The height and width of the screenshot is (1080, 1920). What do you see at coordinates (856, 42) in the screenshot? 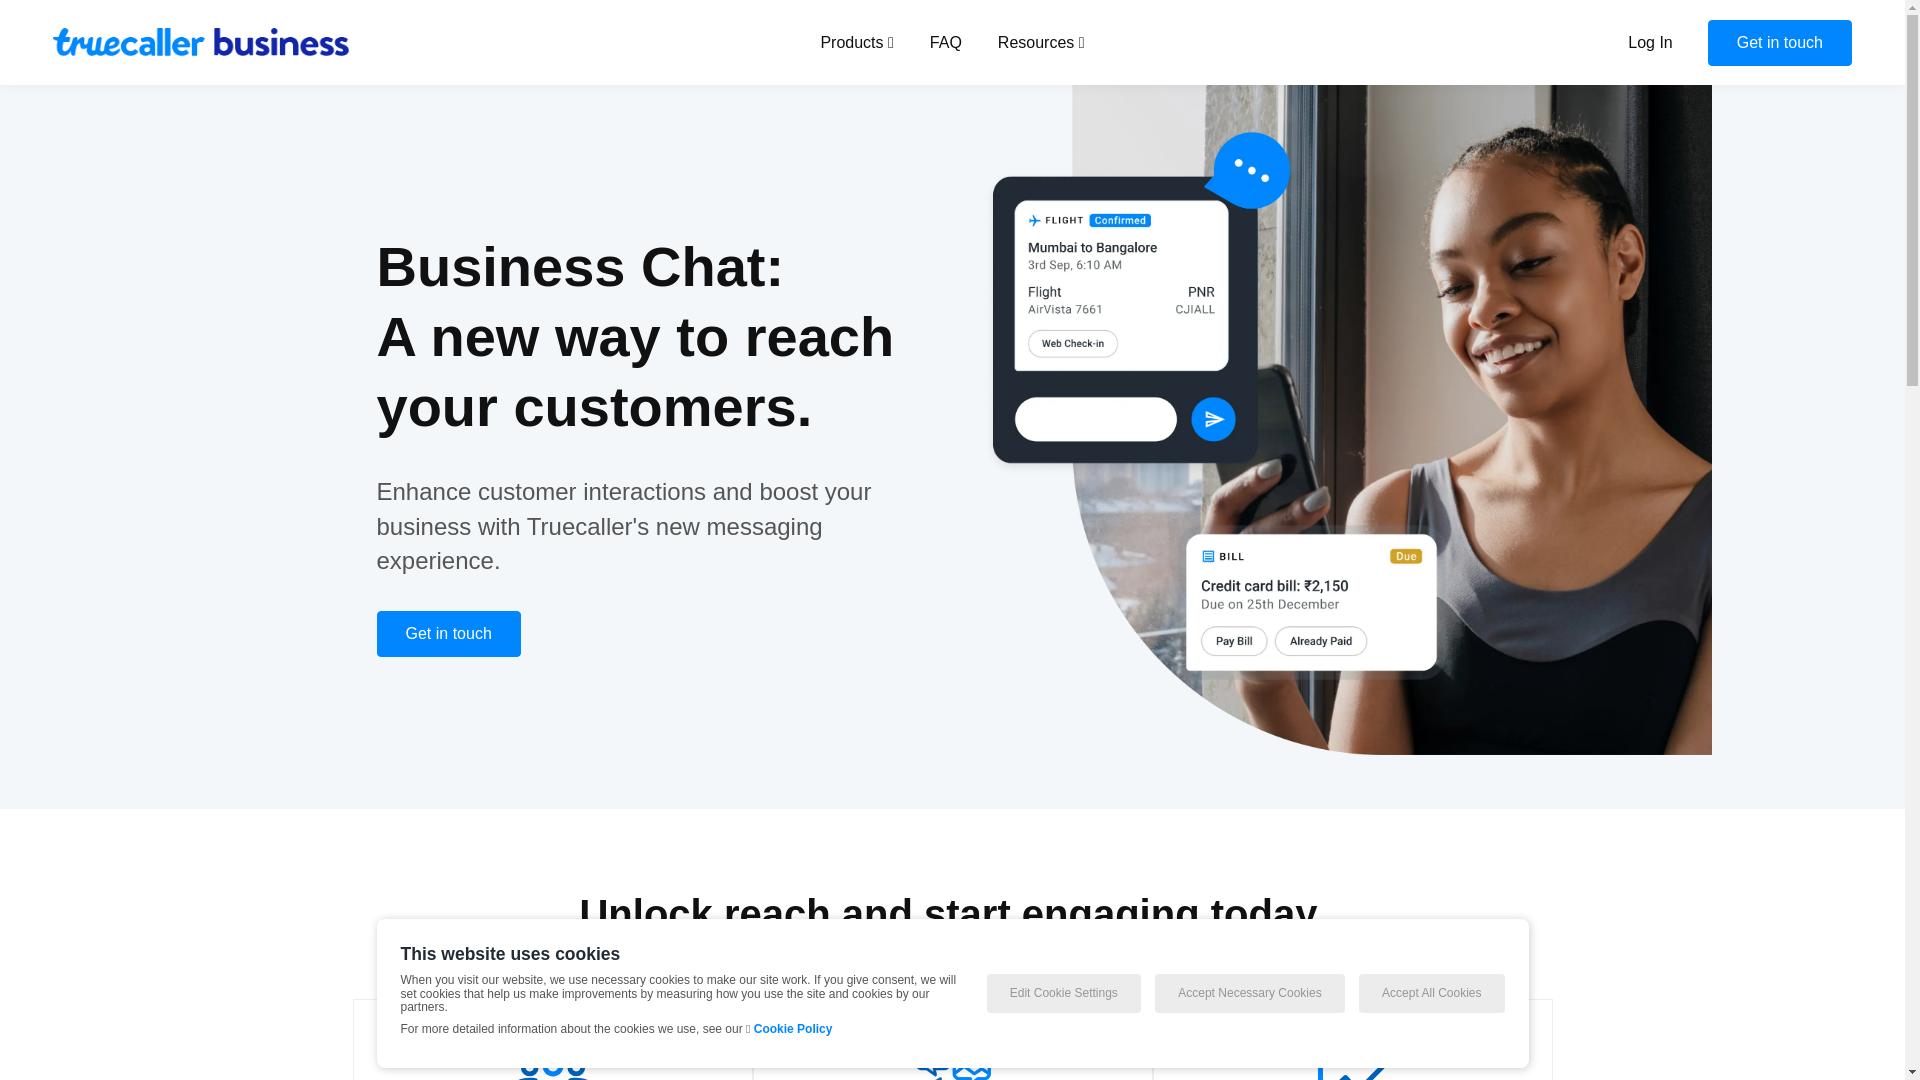
I see `Products` at bounding box center [856, 42].